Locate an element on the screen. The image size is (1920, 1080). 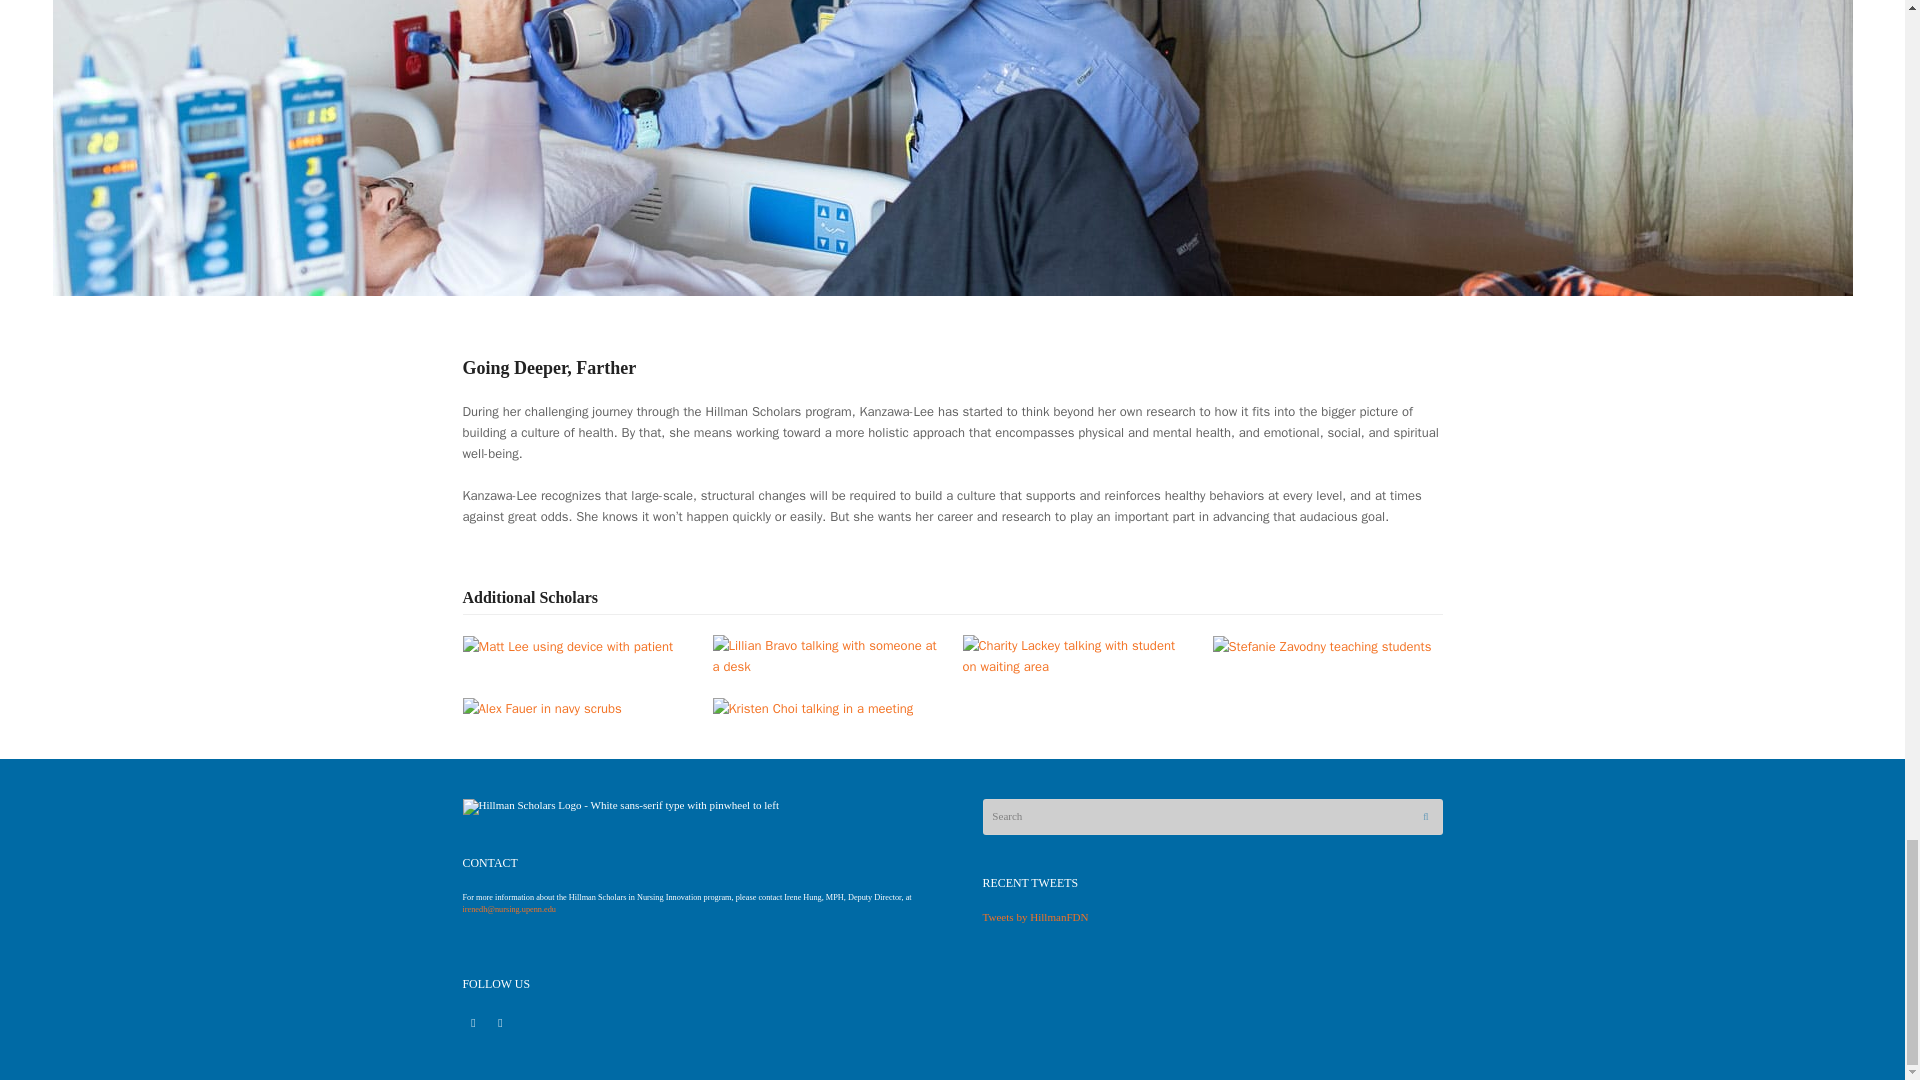
Submit is located at coordinates (1425, 816).